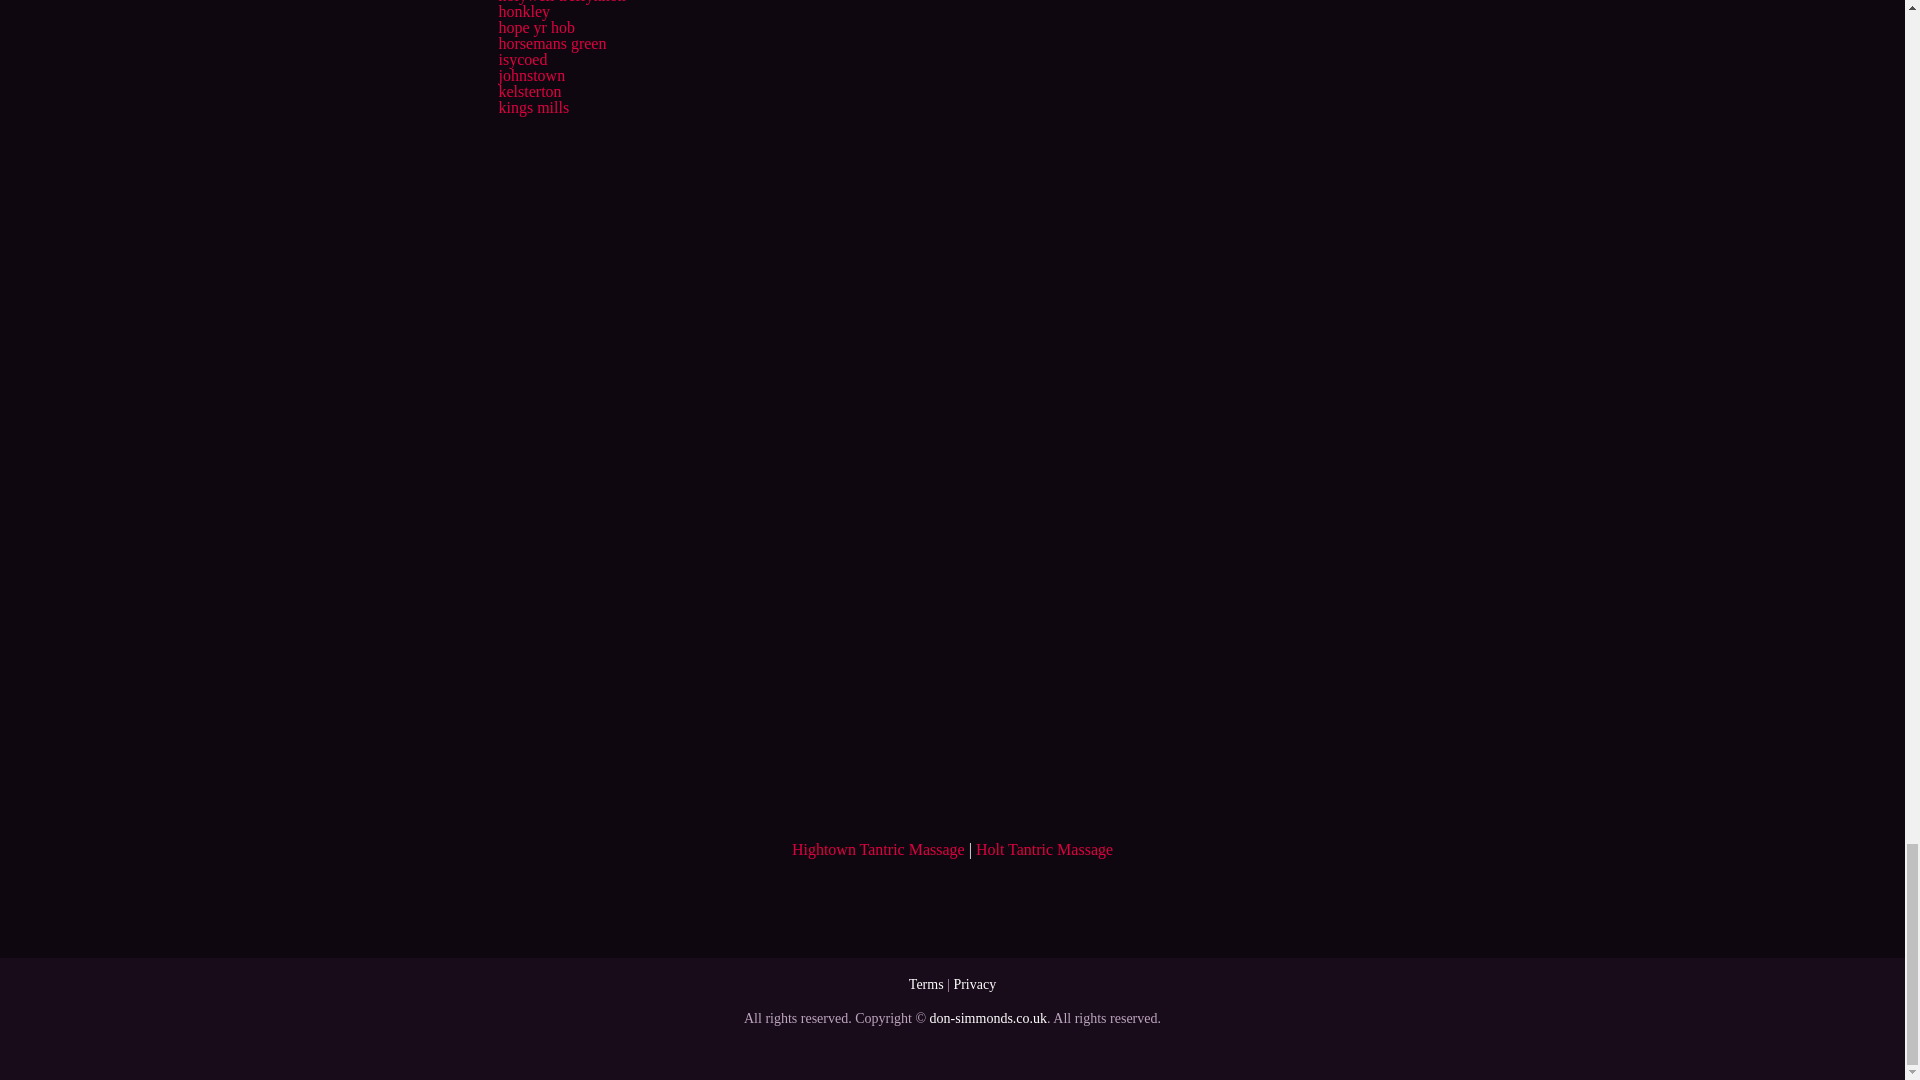  What do you see at coordinates (974, 984) in the screenshot?
I see `Privacy` at bounding box center [974, 984].